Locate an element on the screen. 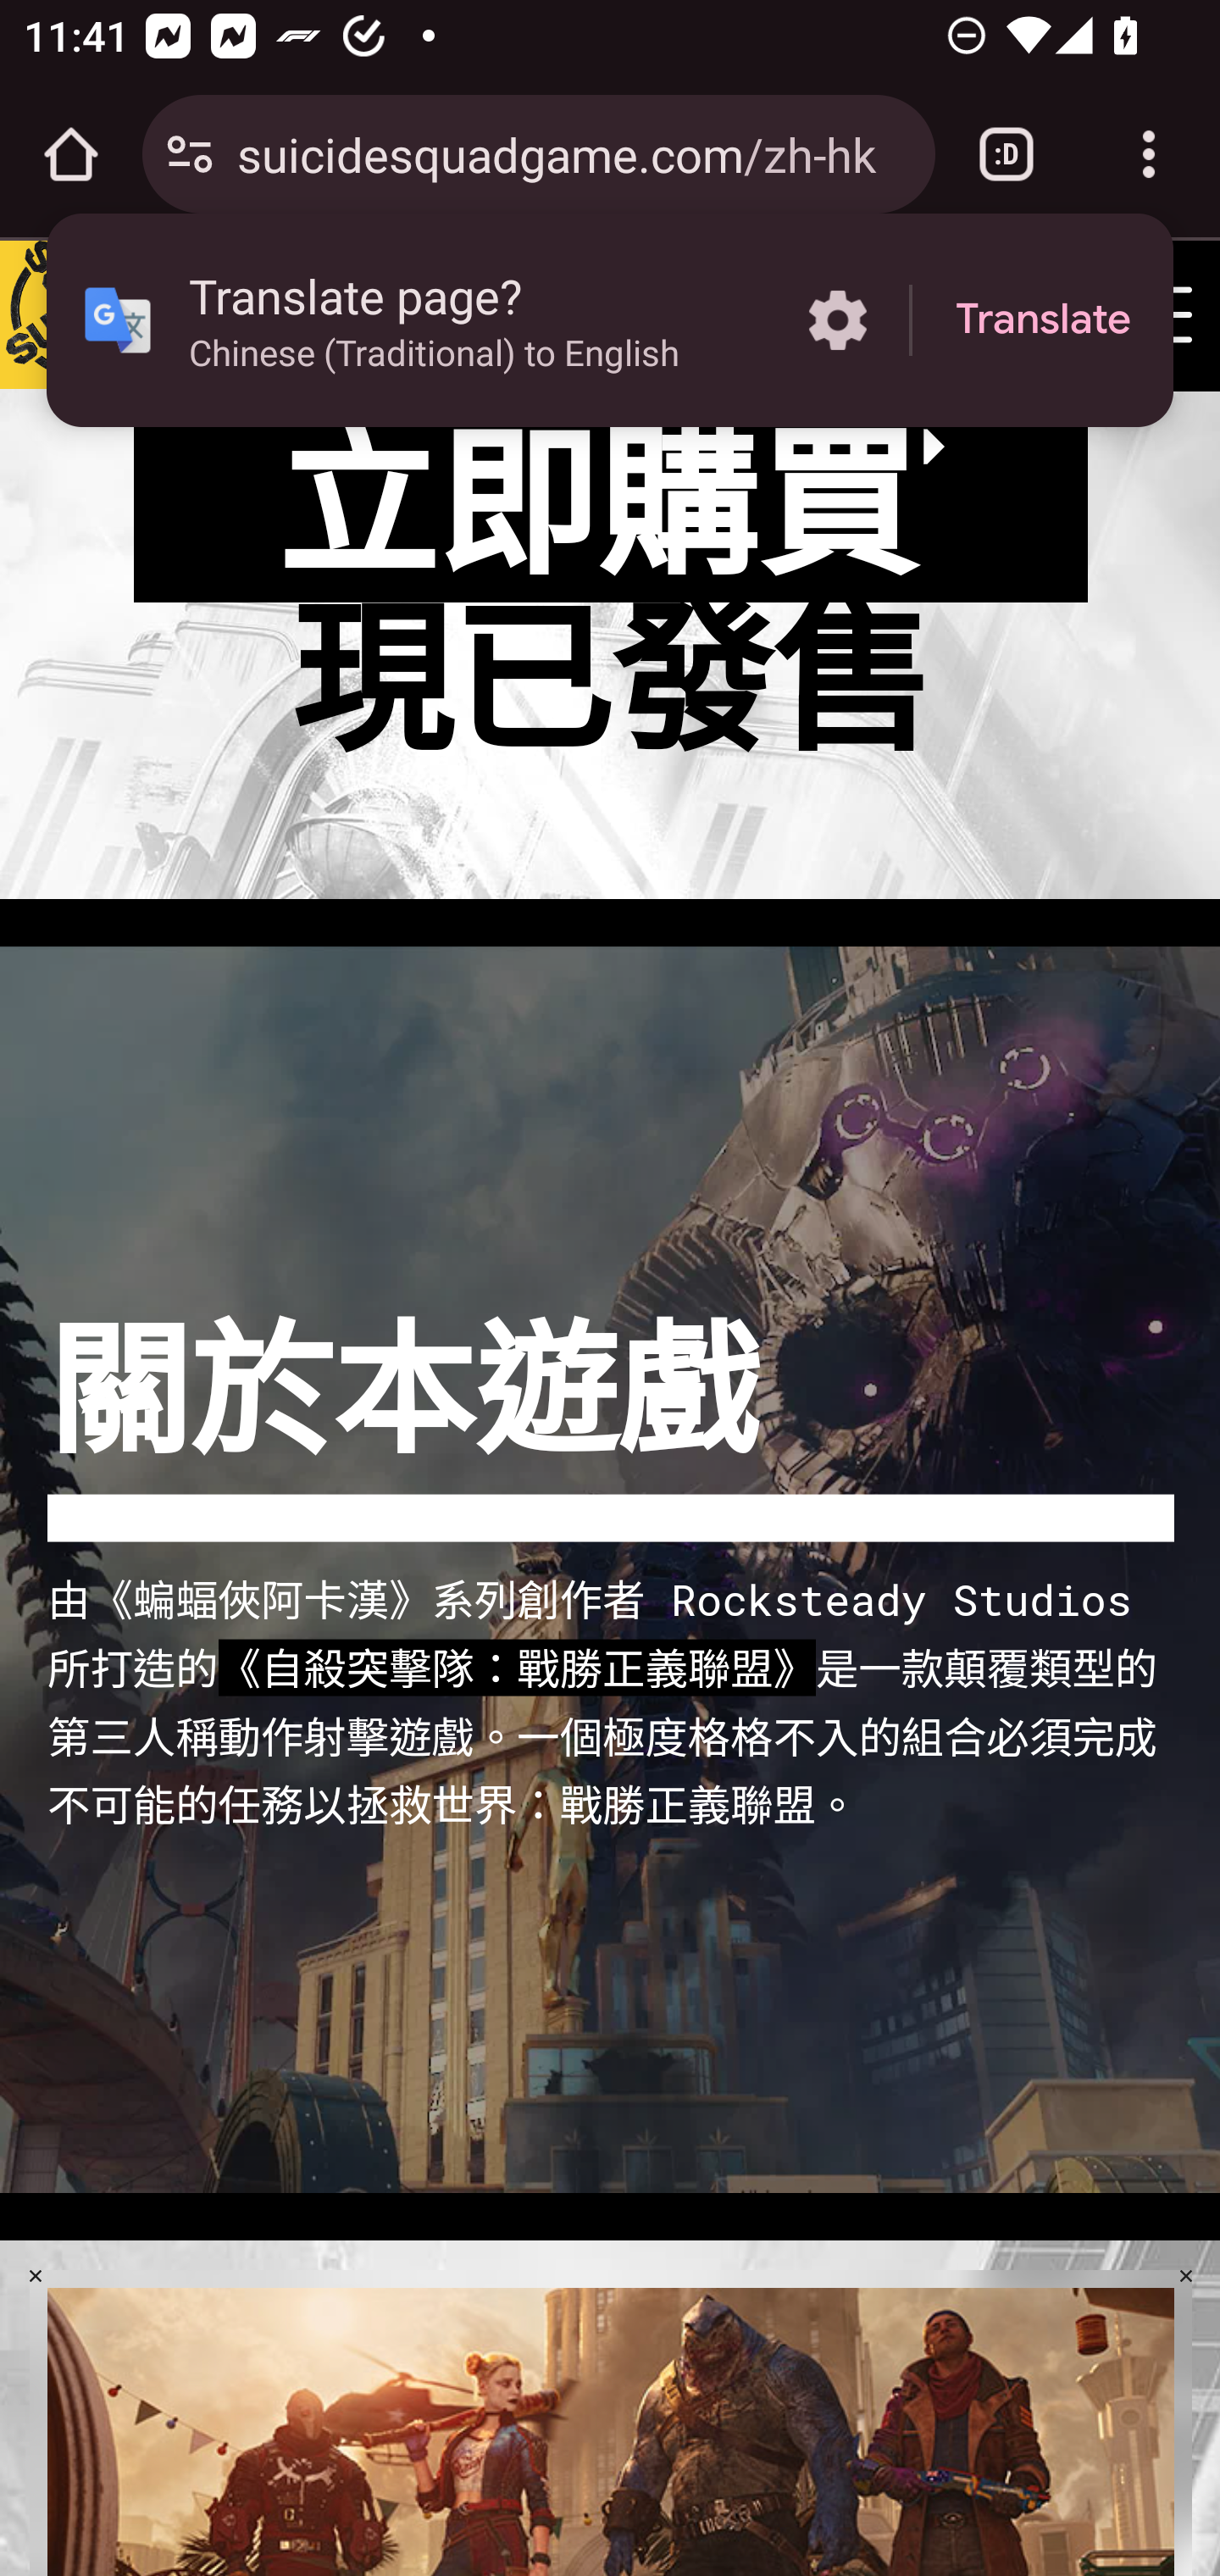 This screenshot has width=1220, height=2576. Connection is secure is located at coordinates (190, 154).